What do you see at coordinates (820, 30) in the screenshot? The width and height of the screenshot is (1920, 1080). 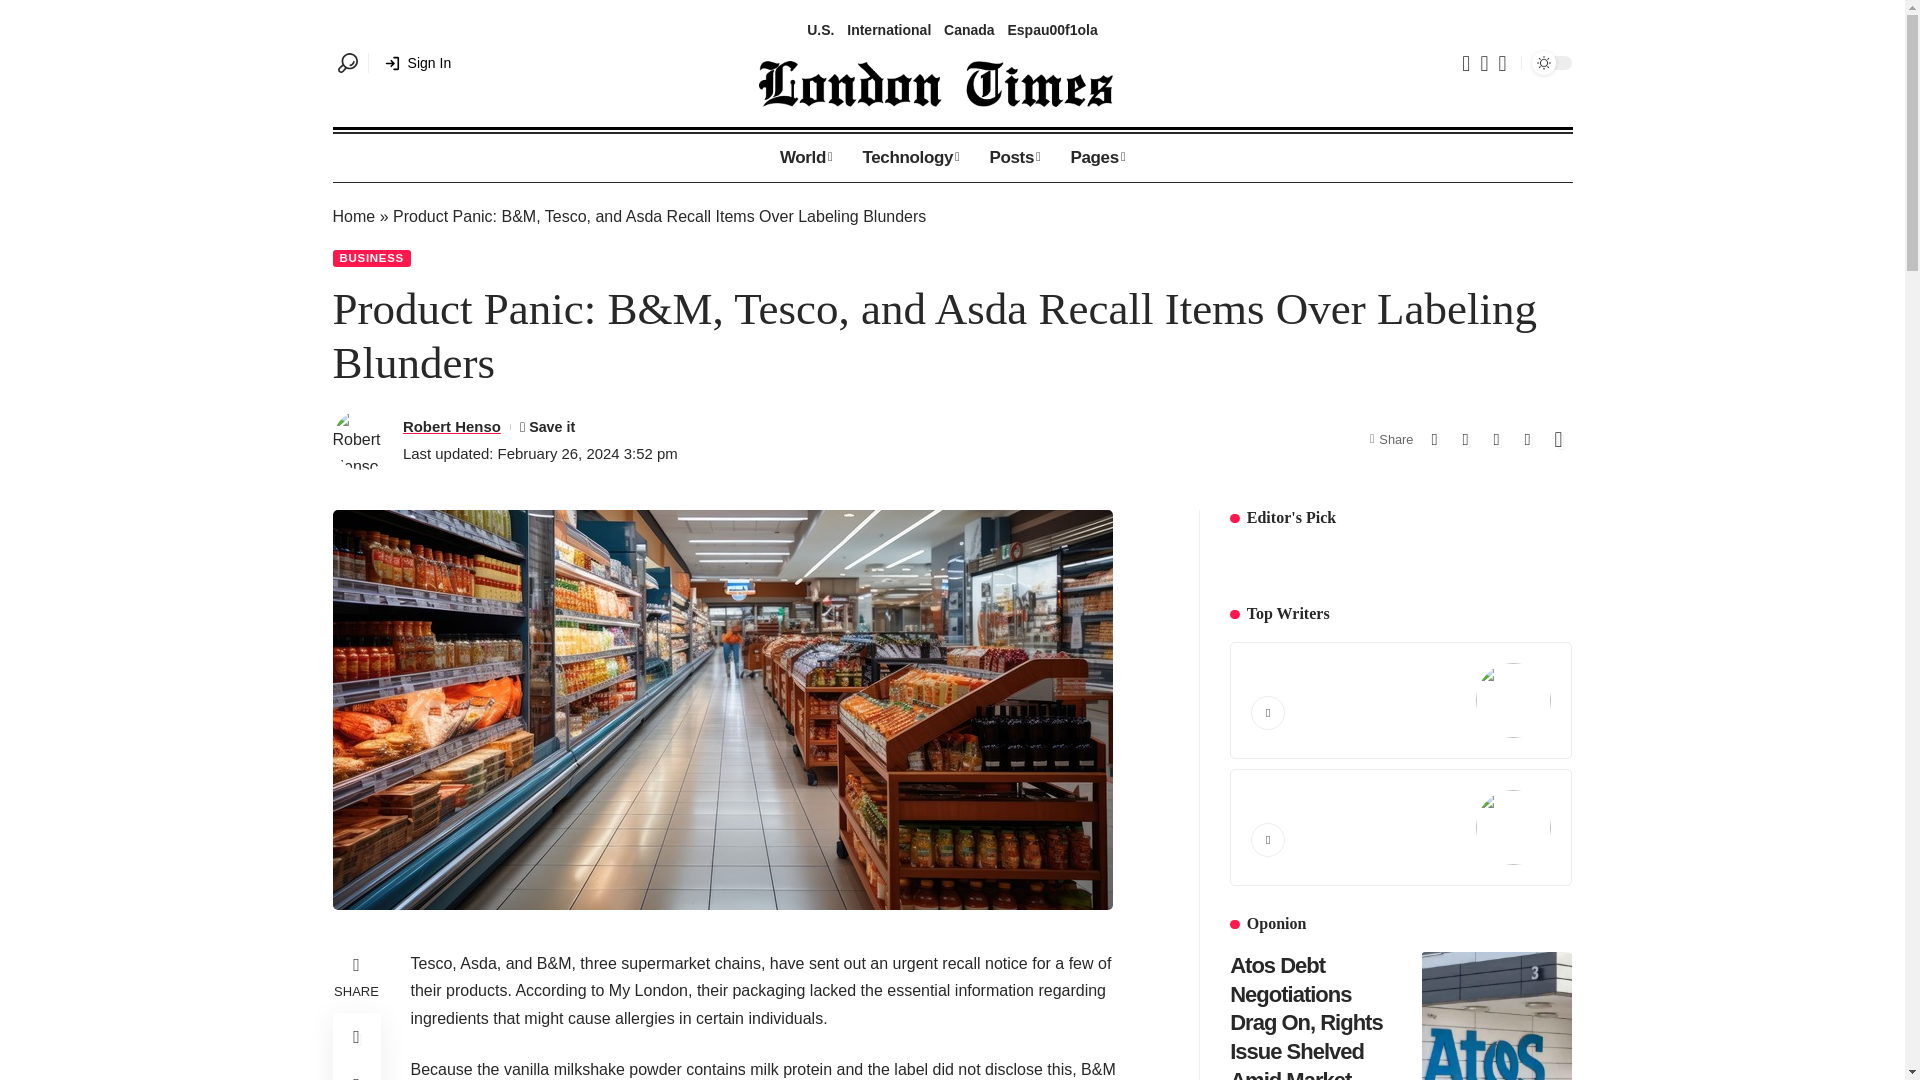 I see `World` at bounding box center [820, 30].